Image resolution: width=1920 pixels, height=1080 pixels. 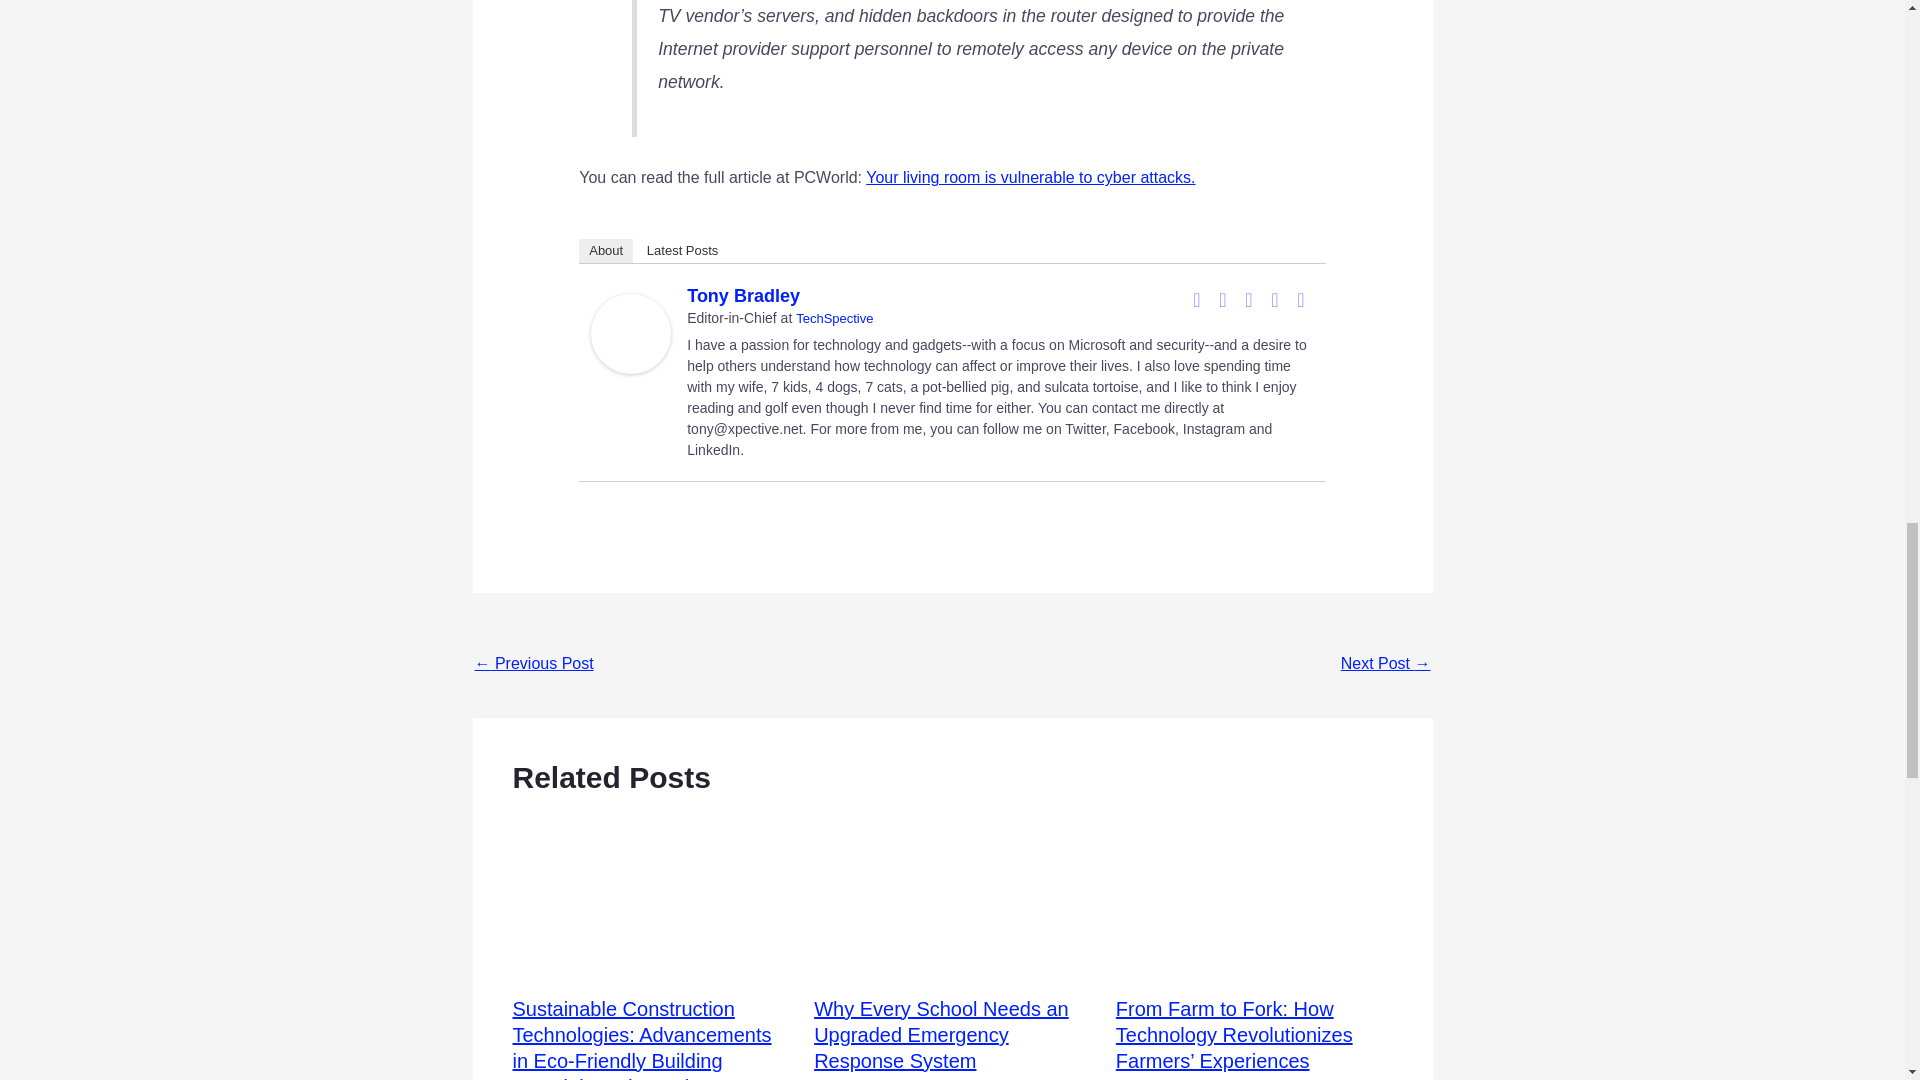 I want to click on Instagram, so click(x=1248, y=300).